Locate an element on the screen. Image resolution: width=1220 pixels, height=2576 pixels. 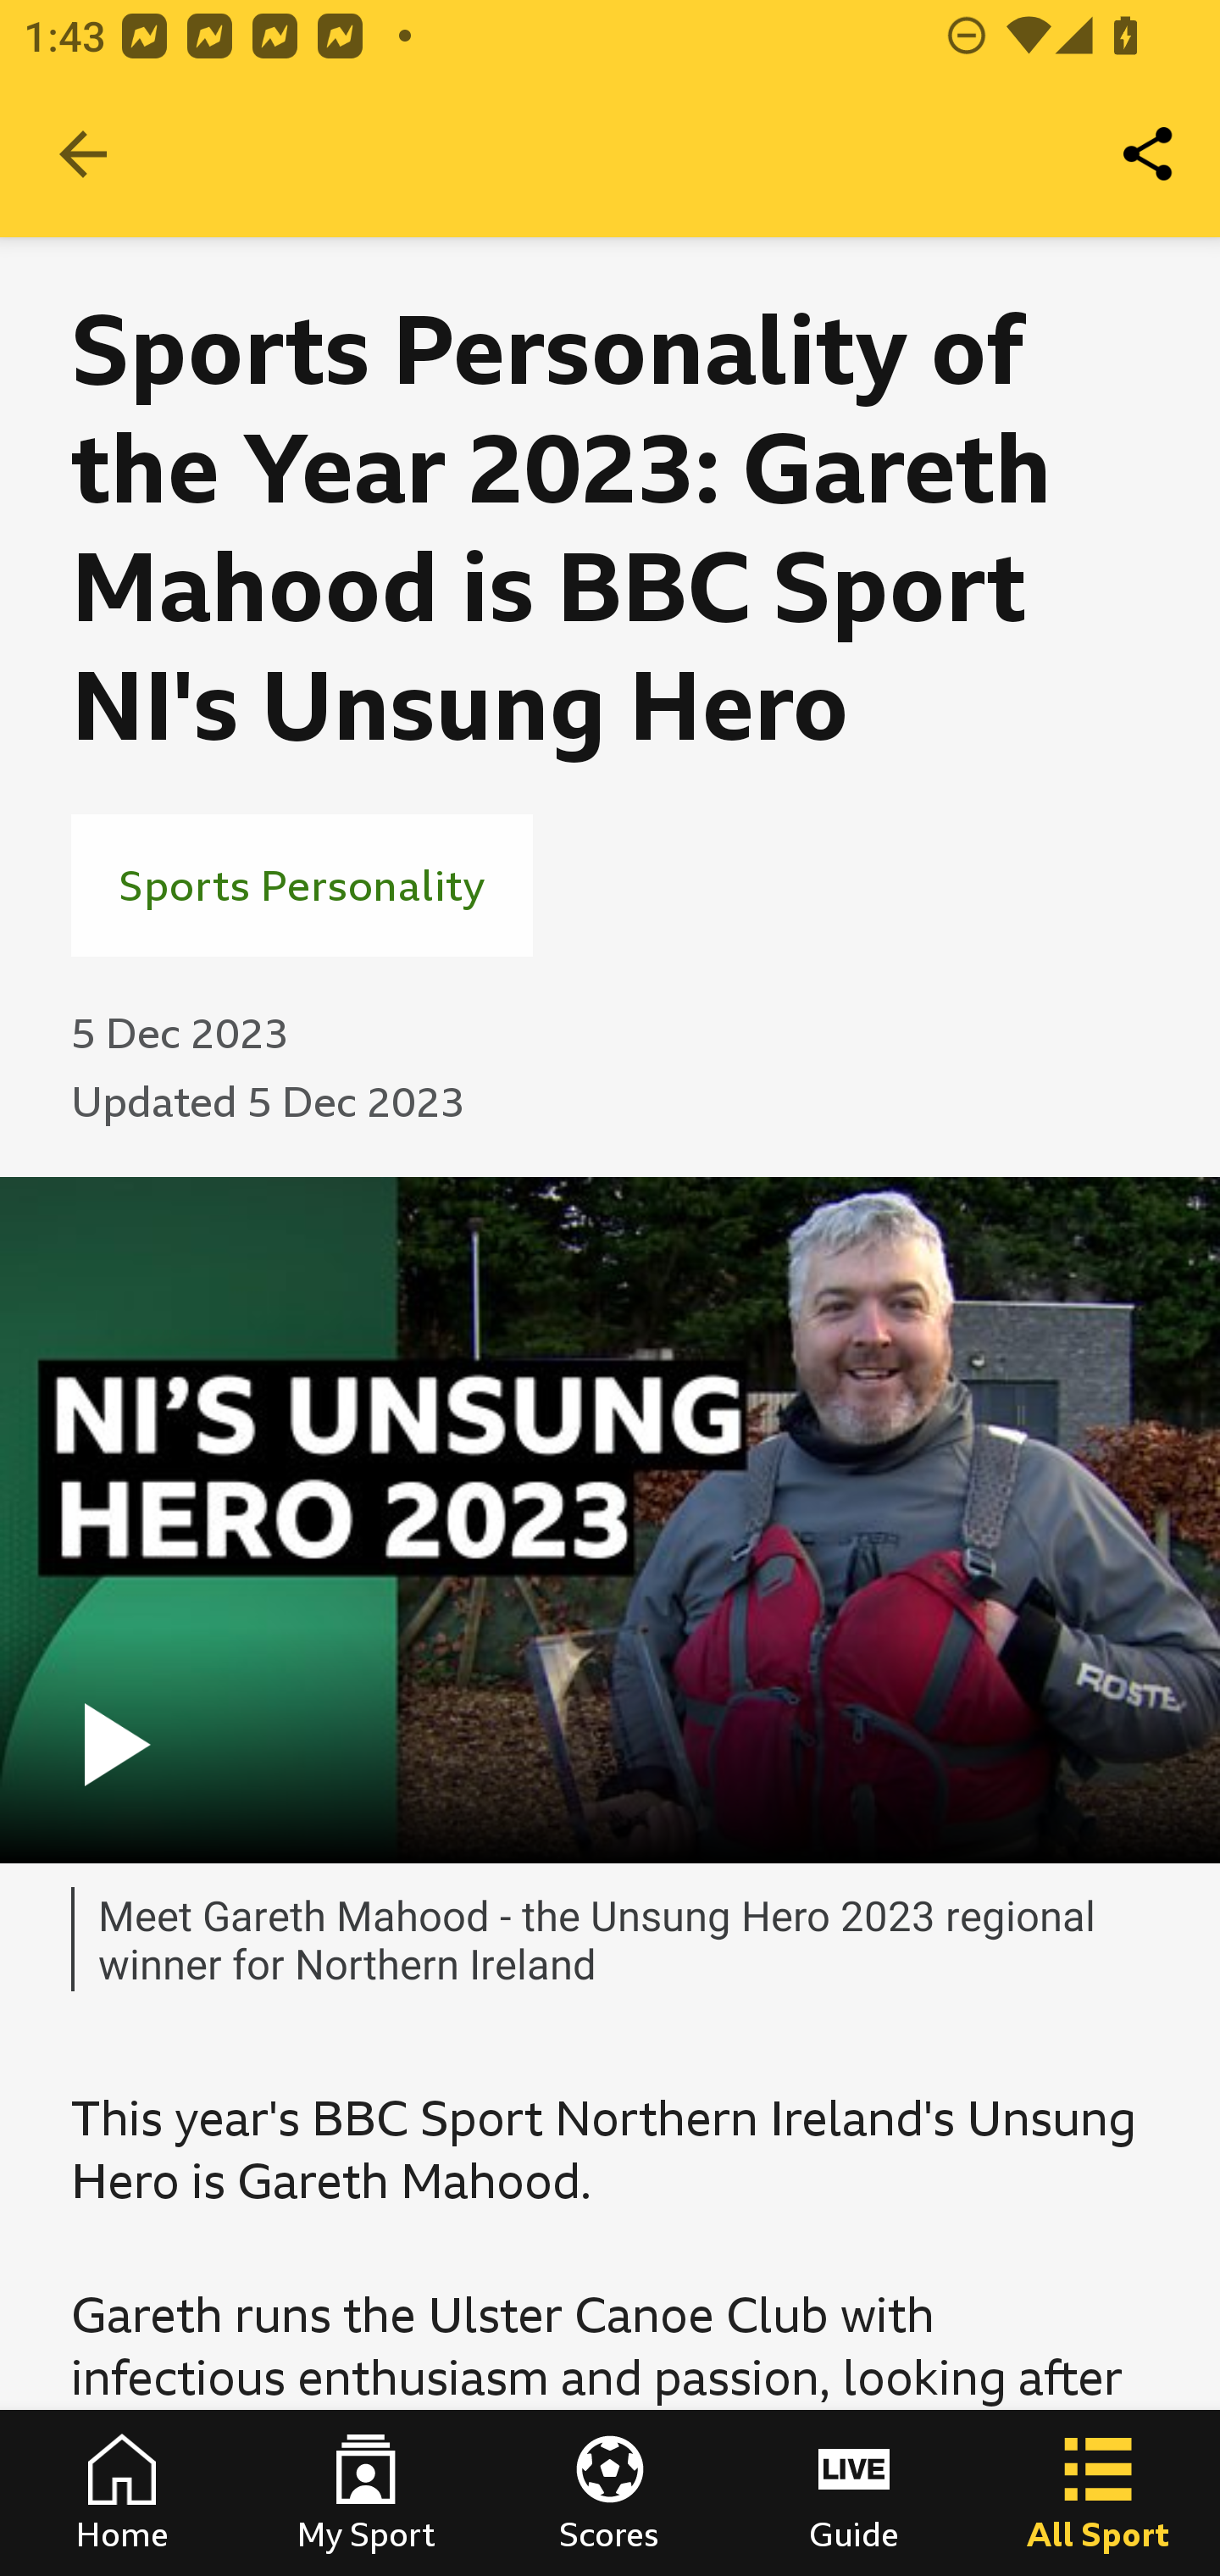
Navigate up is located at coordinates (83, 154).